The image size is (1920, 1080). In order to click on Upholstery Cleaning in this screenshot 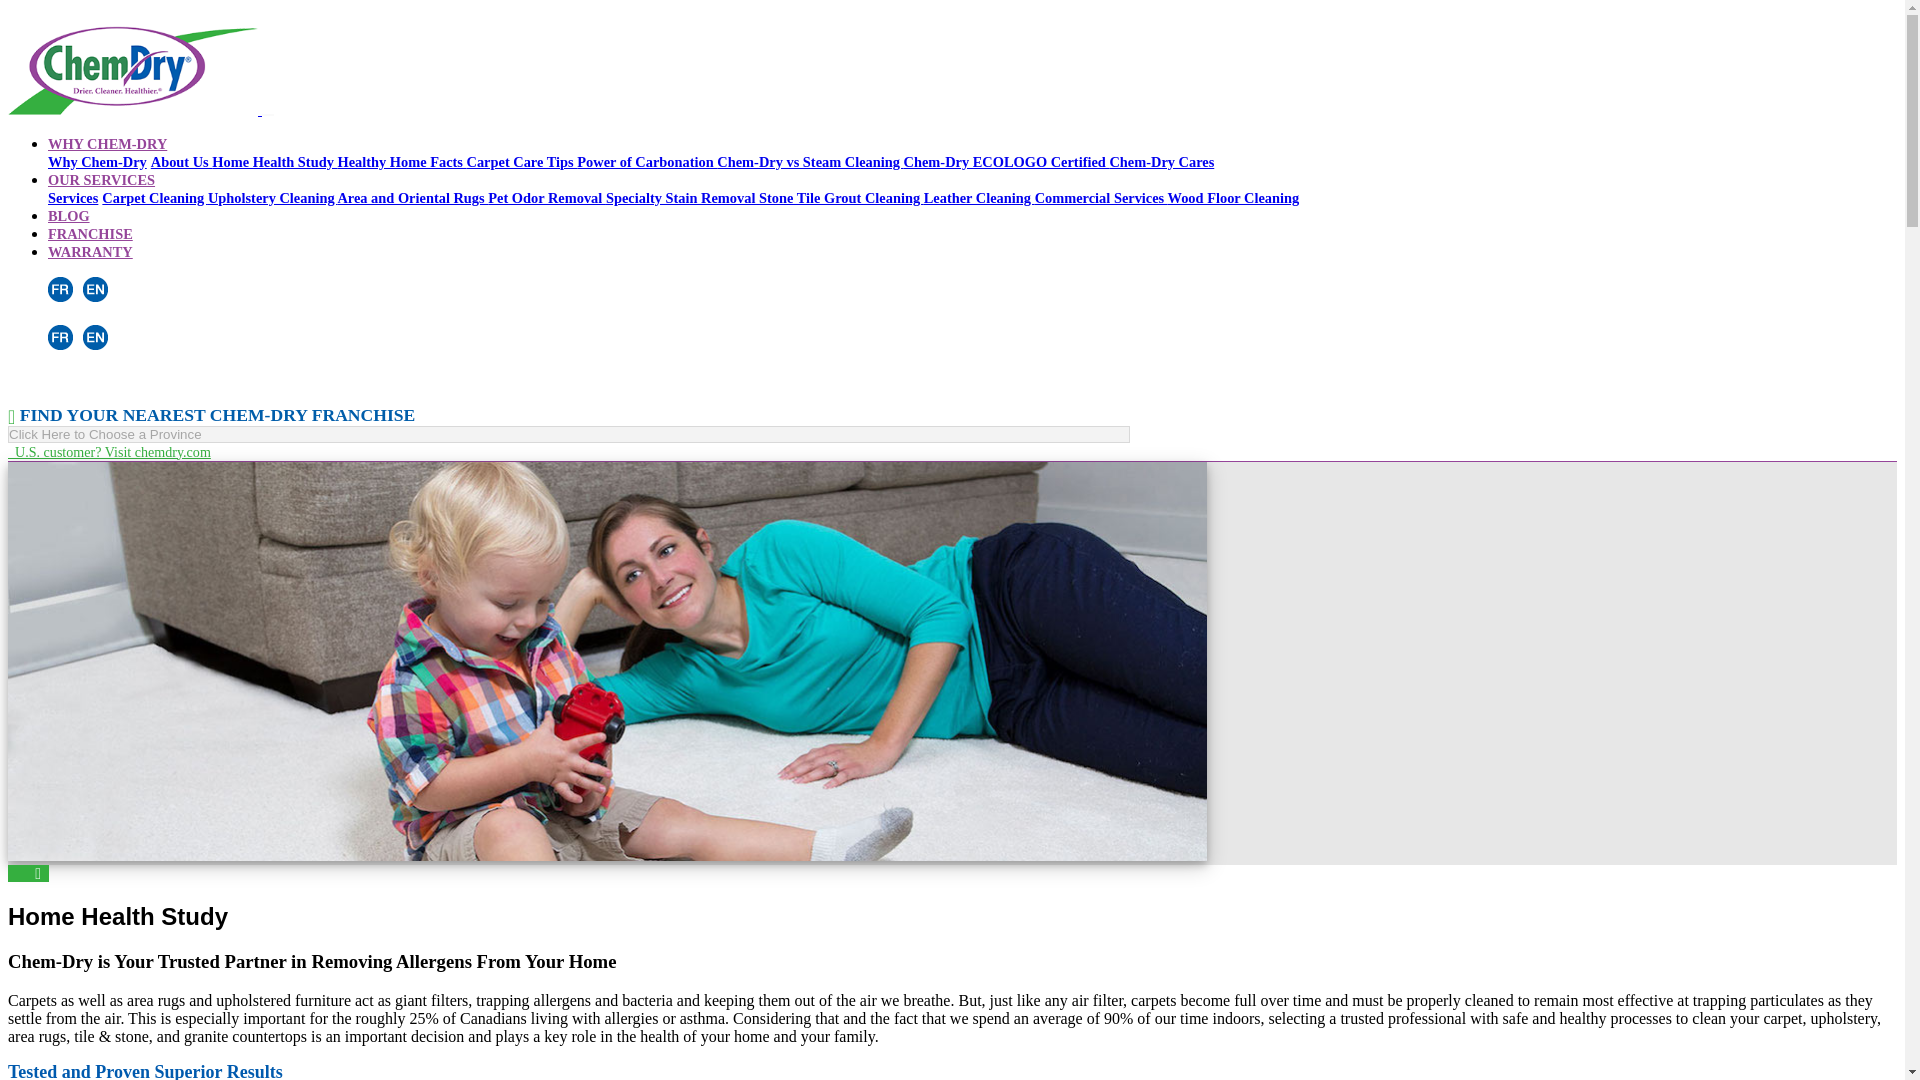, I will do `click(272, 198)`.